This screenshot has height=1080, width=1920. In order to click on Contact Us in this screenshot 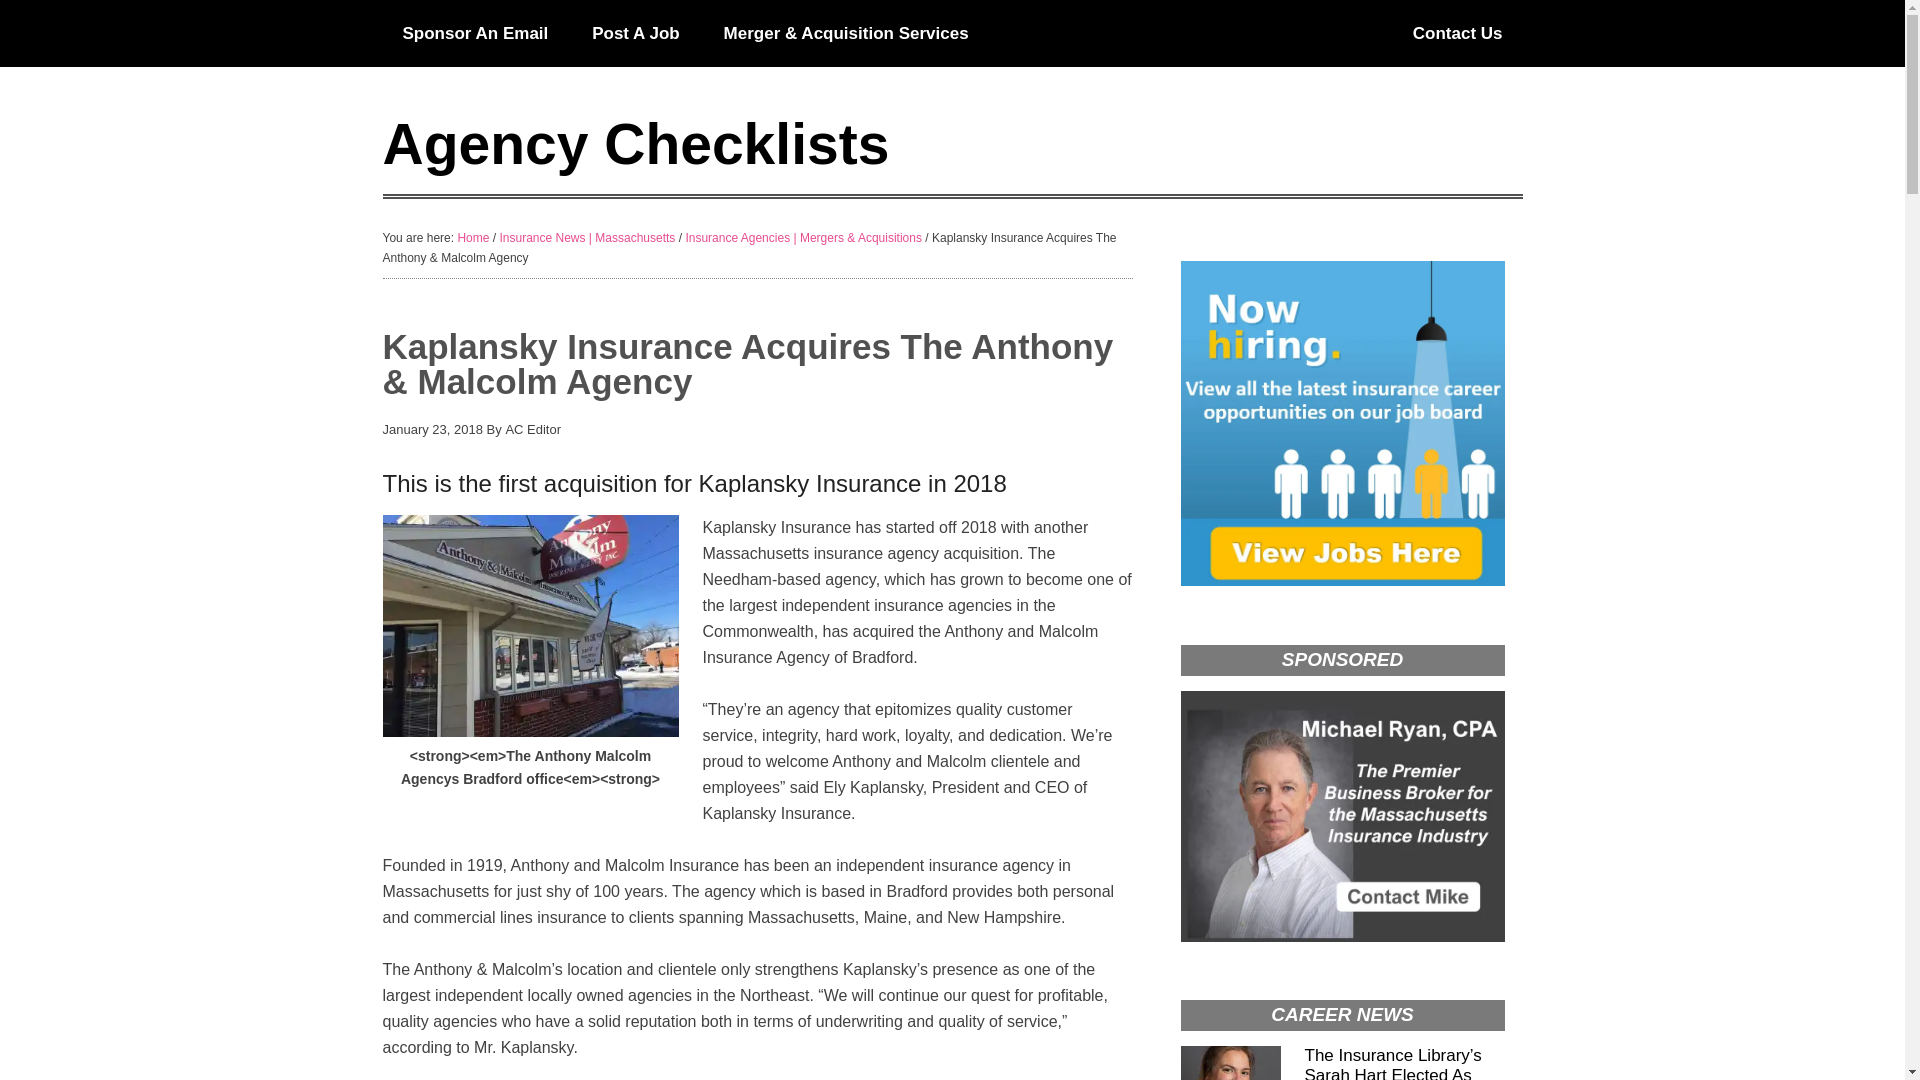, I will do `click(1458, 33)`.